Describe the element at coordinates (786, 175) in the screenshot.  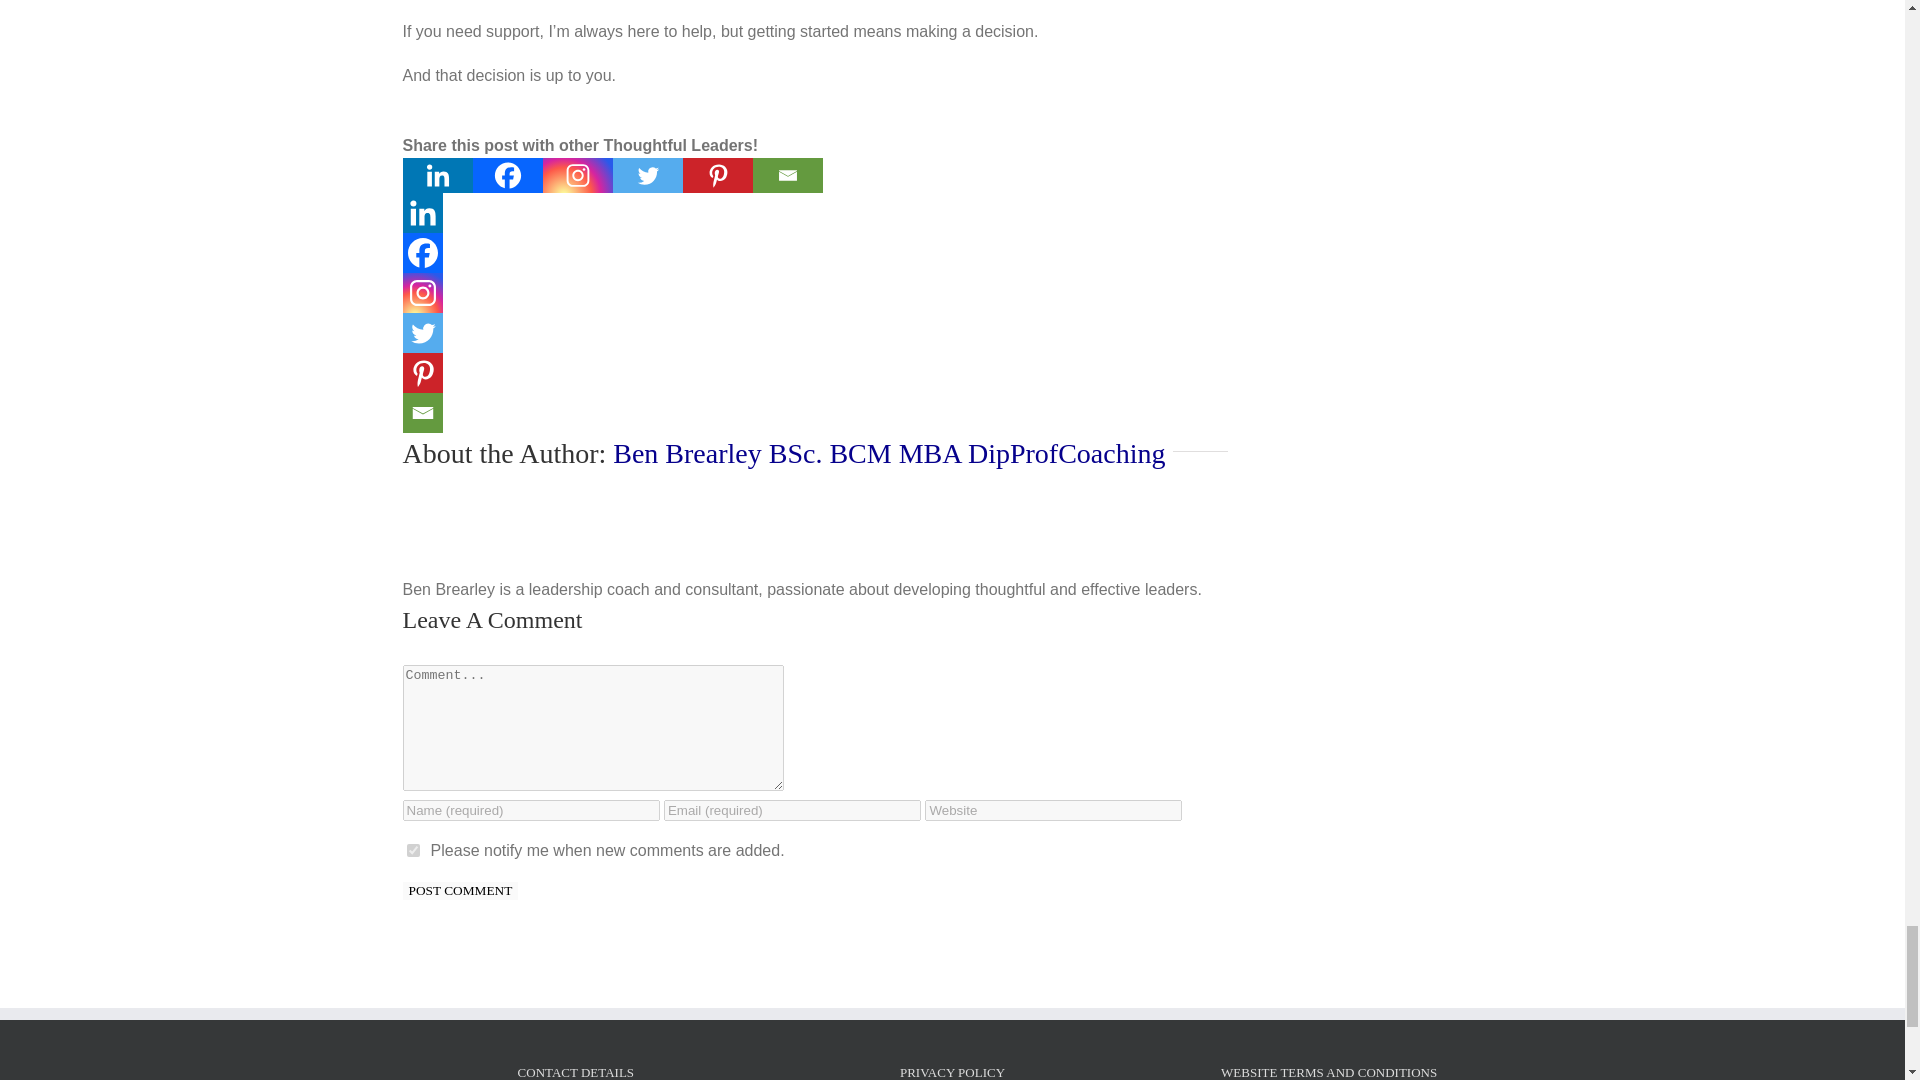
I see `Email` at that location.